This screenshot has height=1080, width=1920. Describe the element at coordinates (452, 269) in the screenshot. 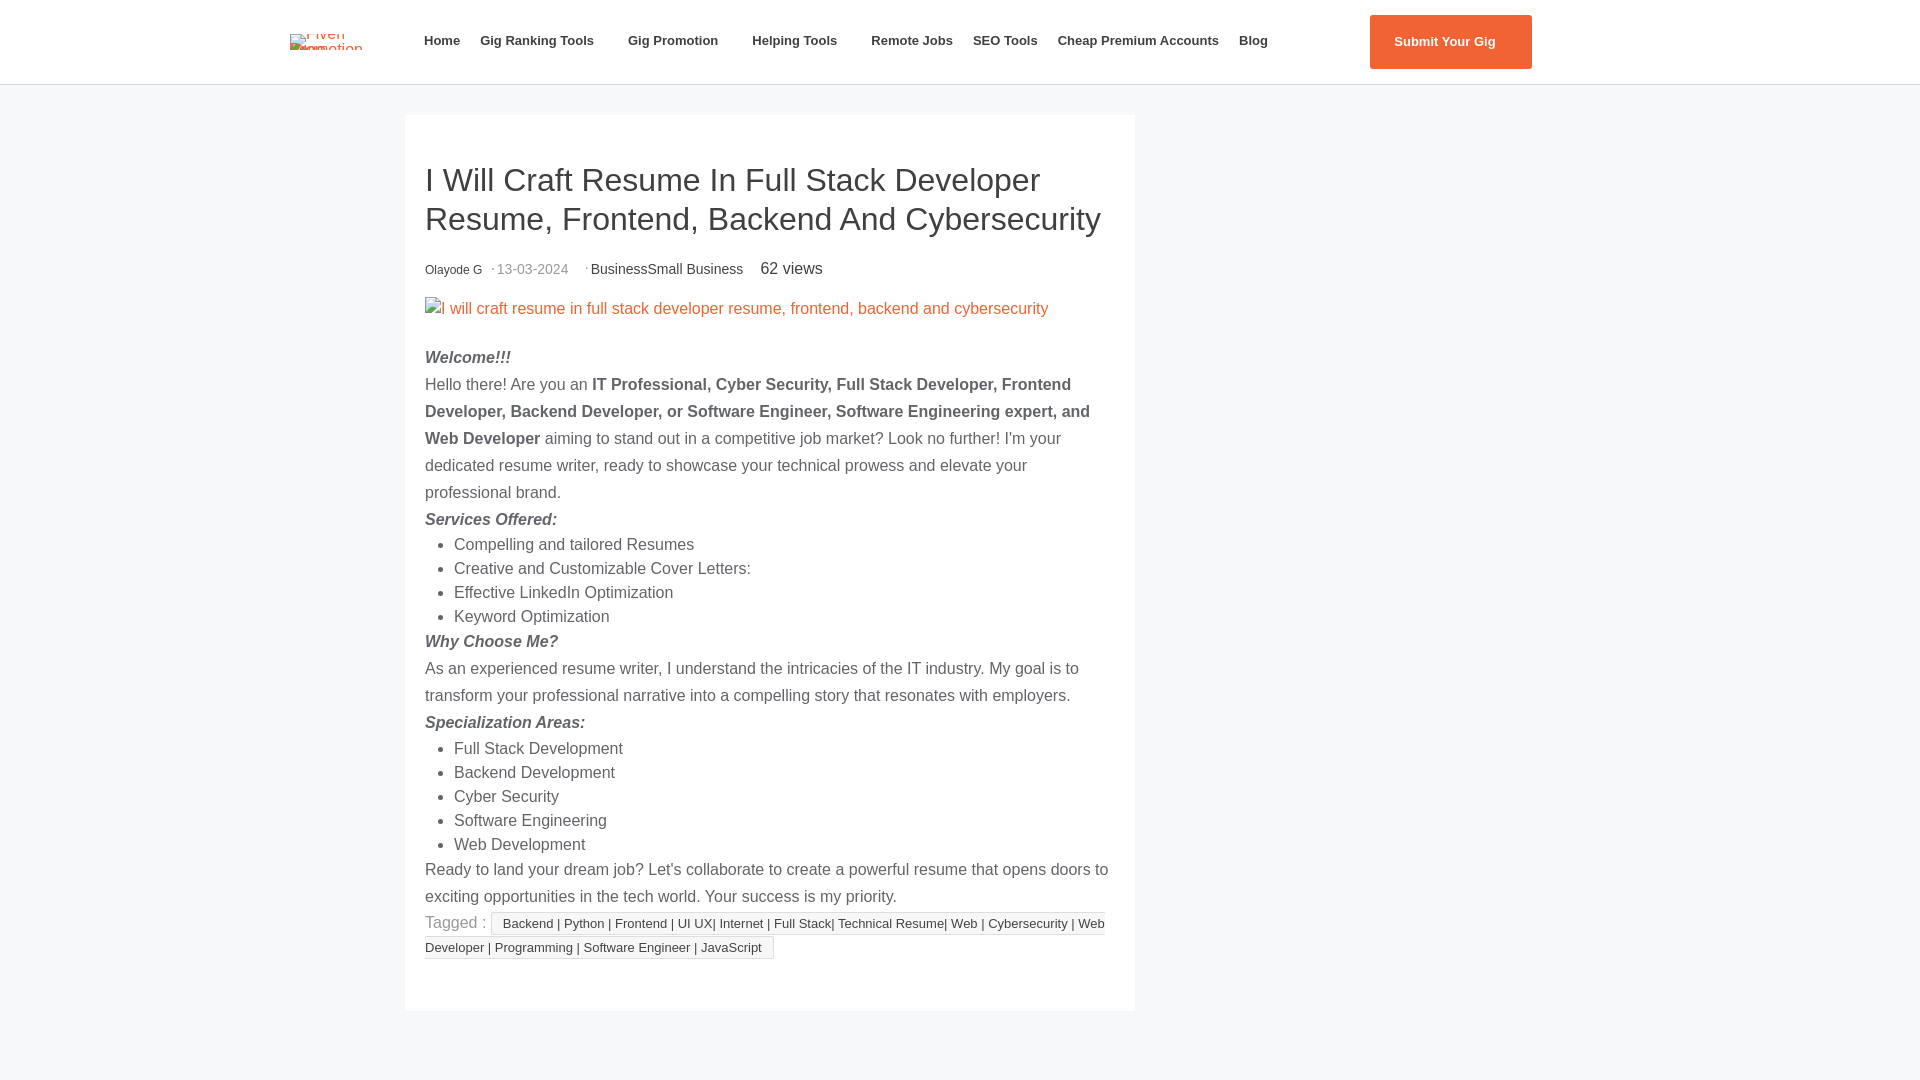

I see `Olayode G` at that location.